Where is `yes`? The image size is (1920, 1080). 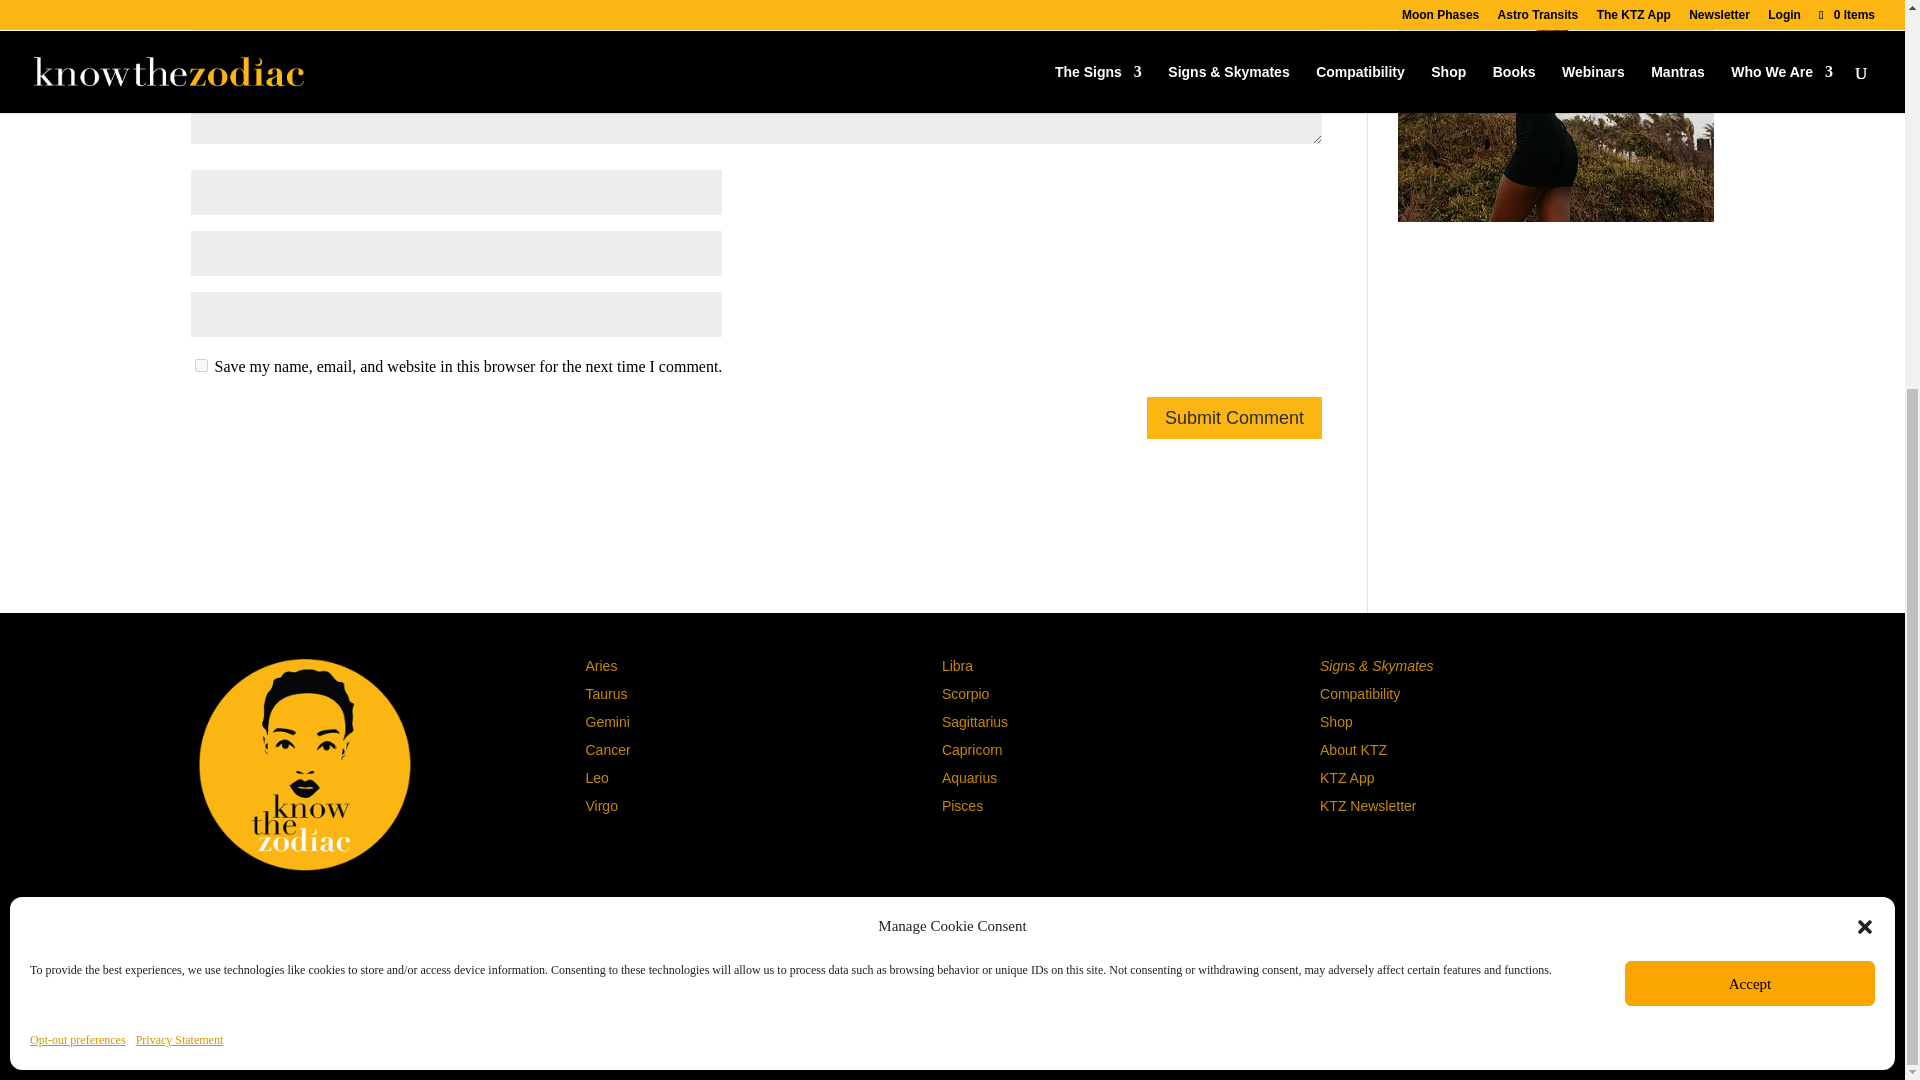 yes is located at coordinates (200, 364).